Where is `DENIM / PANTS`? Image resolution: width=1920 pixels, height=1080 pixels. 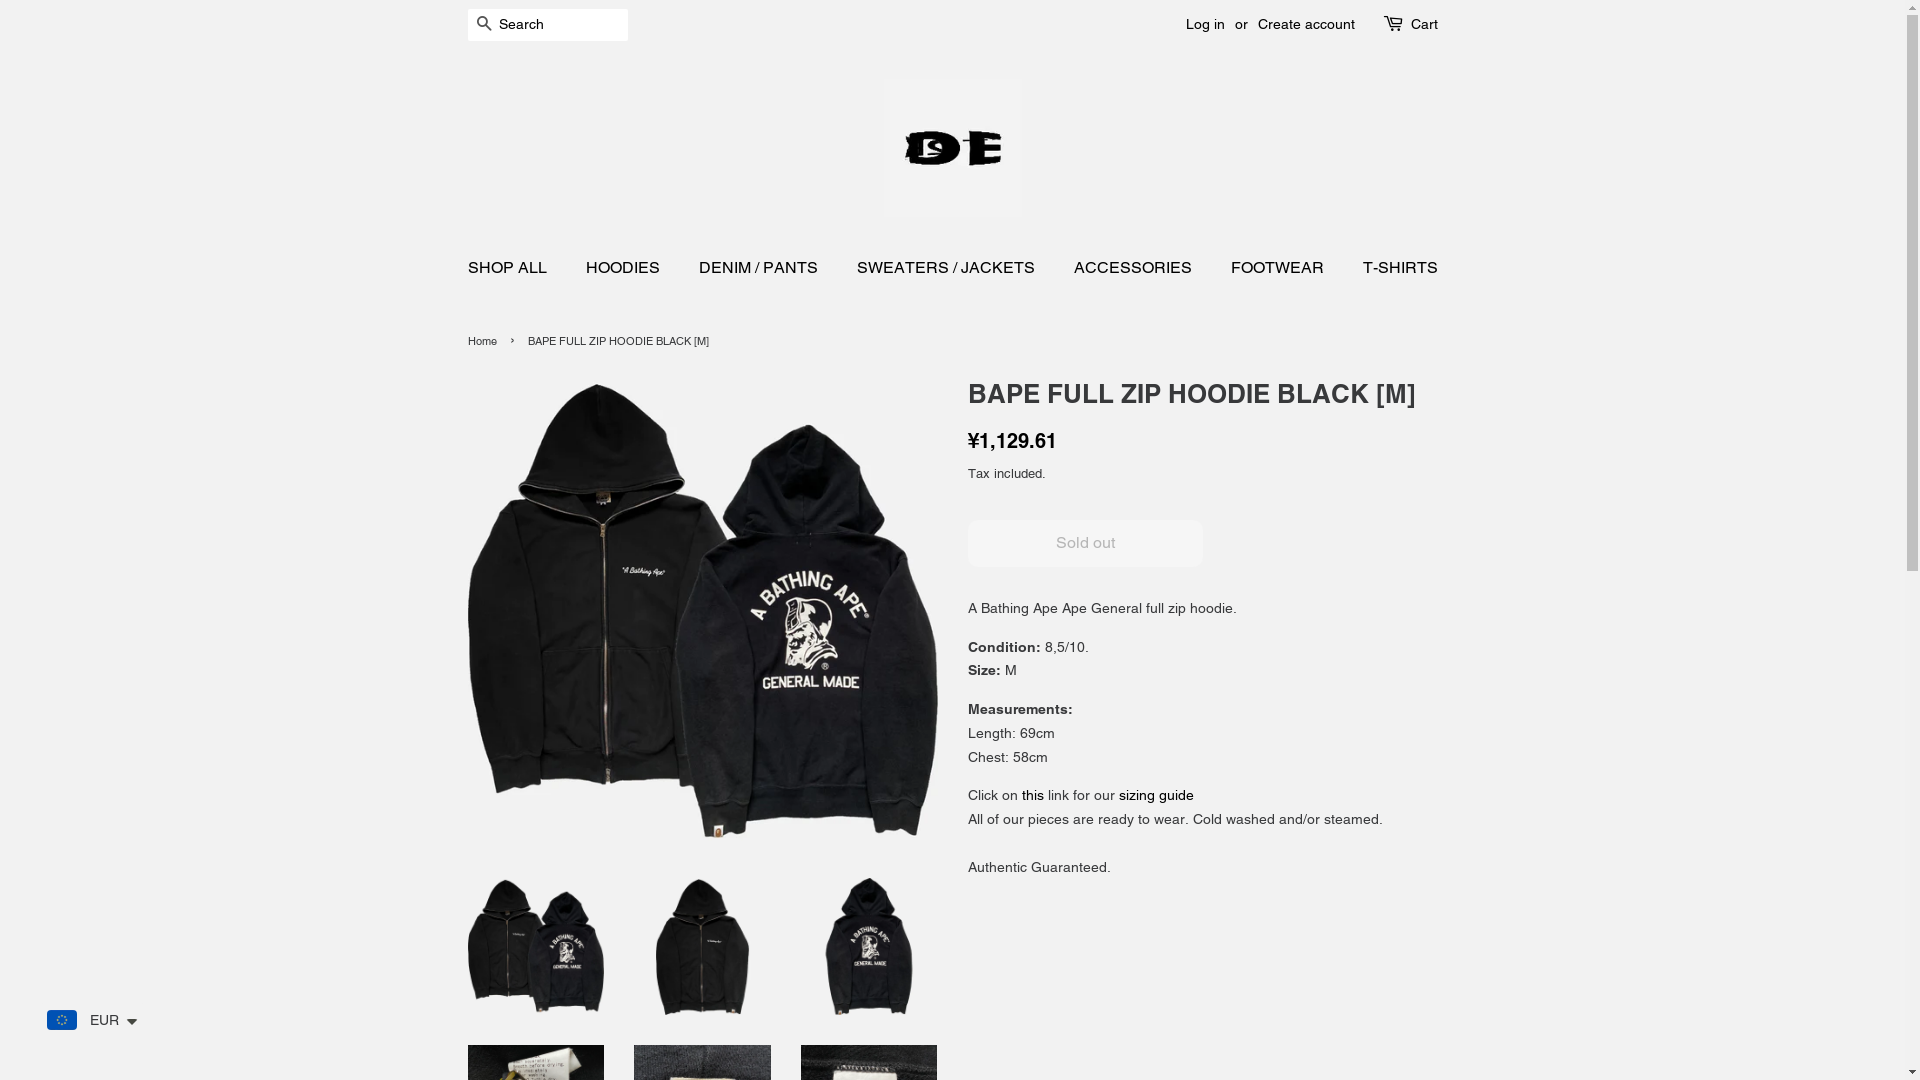 DENIM / PANTS is located at coordinates (761, 268).